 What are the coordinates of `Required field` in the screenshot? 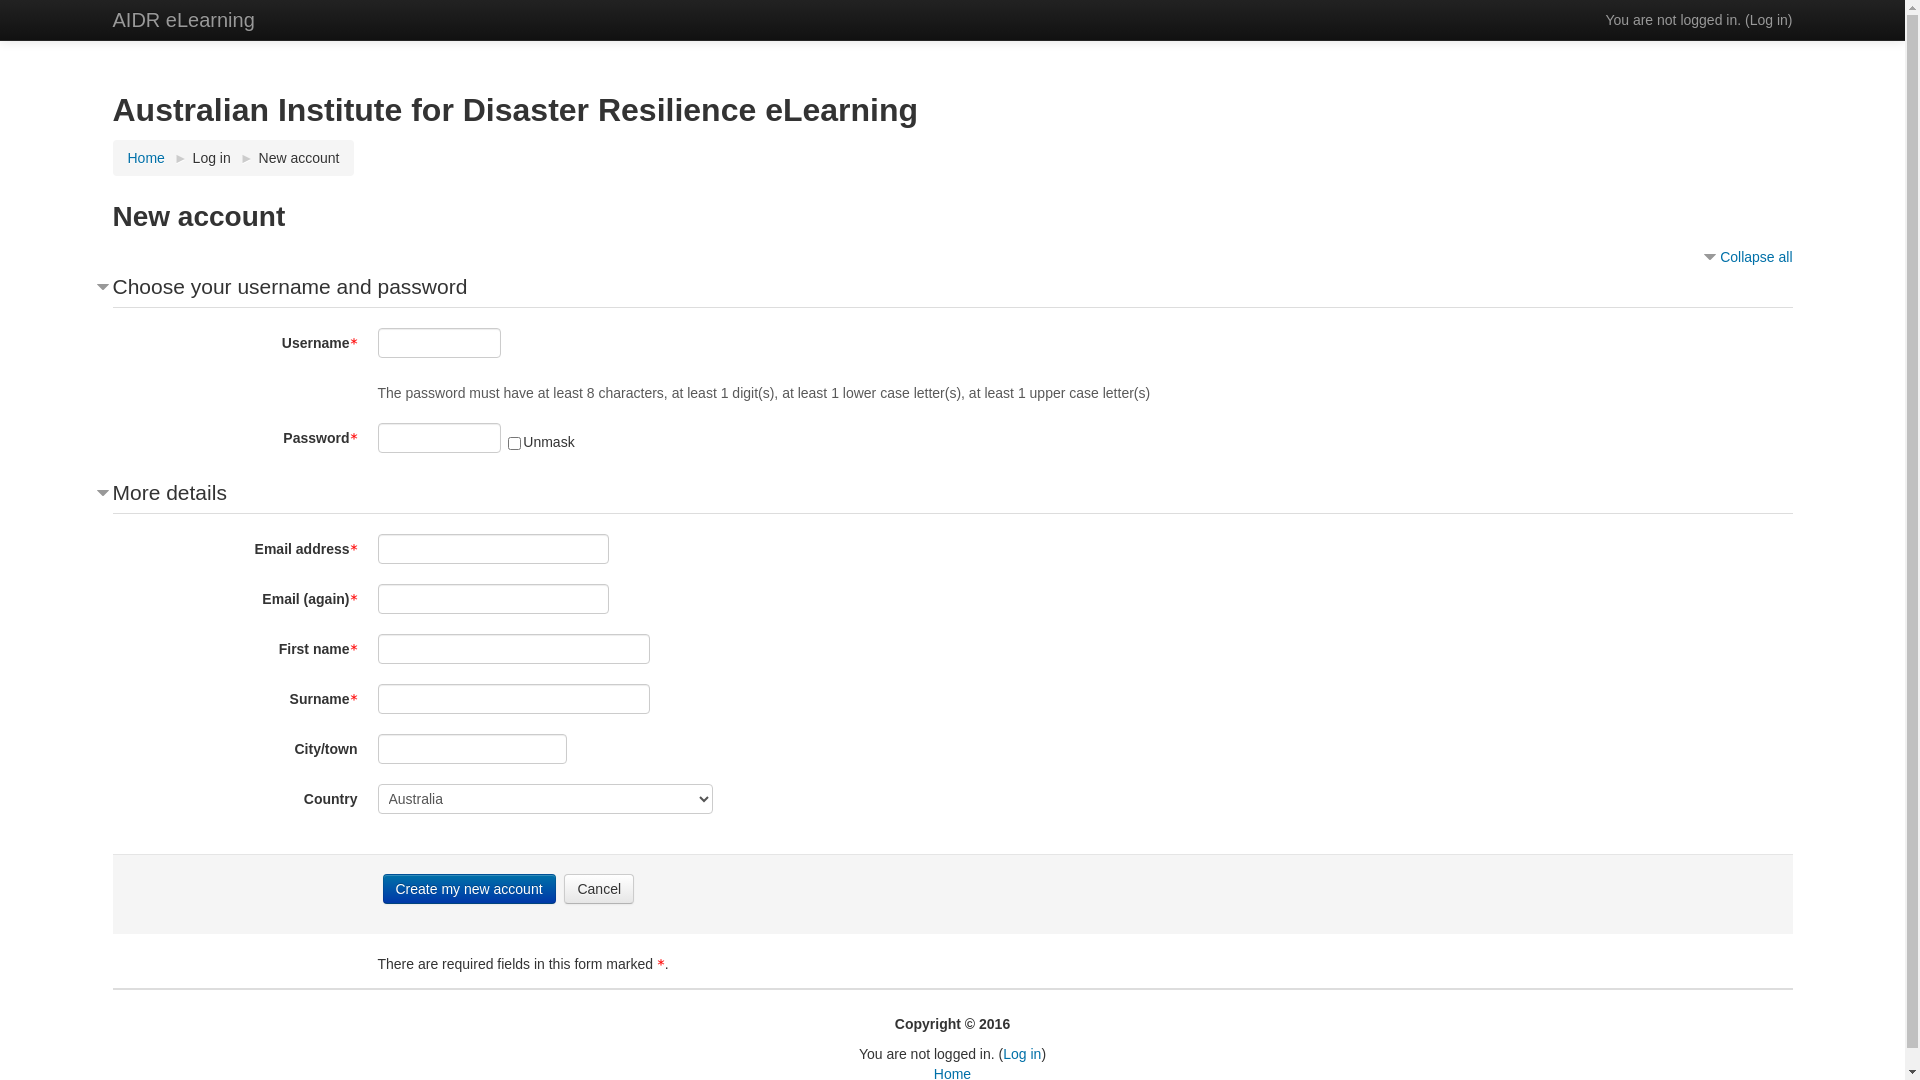 It's located at (354, 650).